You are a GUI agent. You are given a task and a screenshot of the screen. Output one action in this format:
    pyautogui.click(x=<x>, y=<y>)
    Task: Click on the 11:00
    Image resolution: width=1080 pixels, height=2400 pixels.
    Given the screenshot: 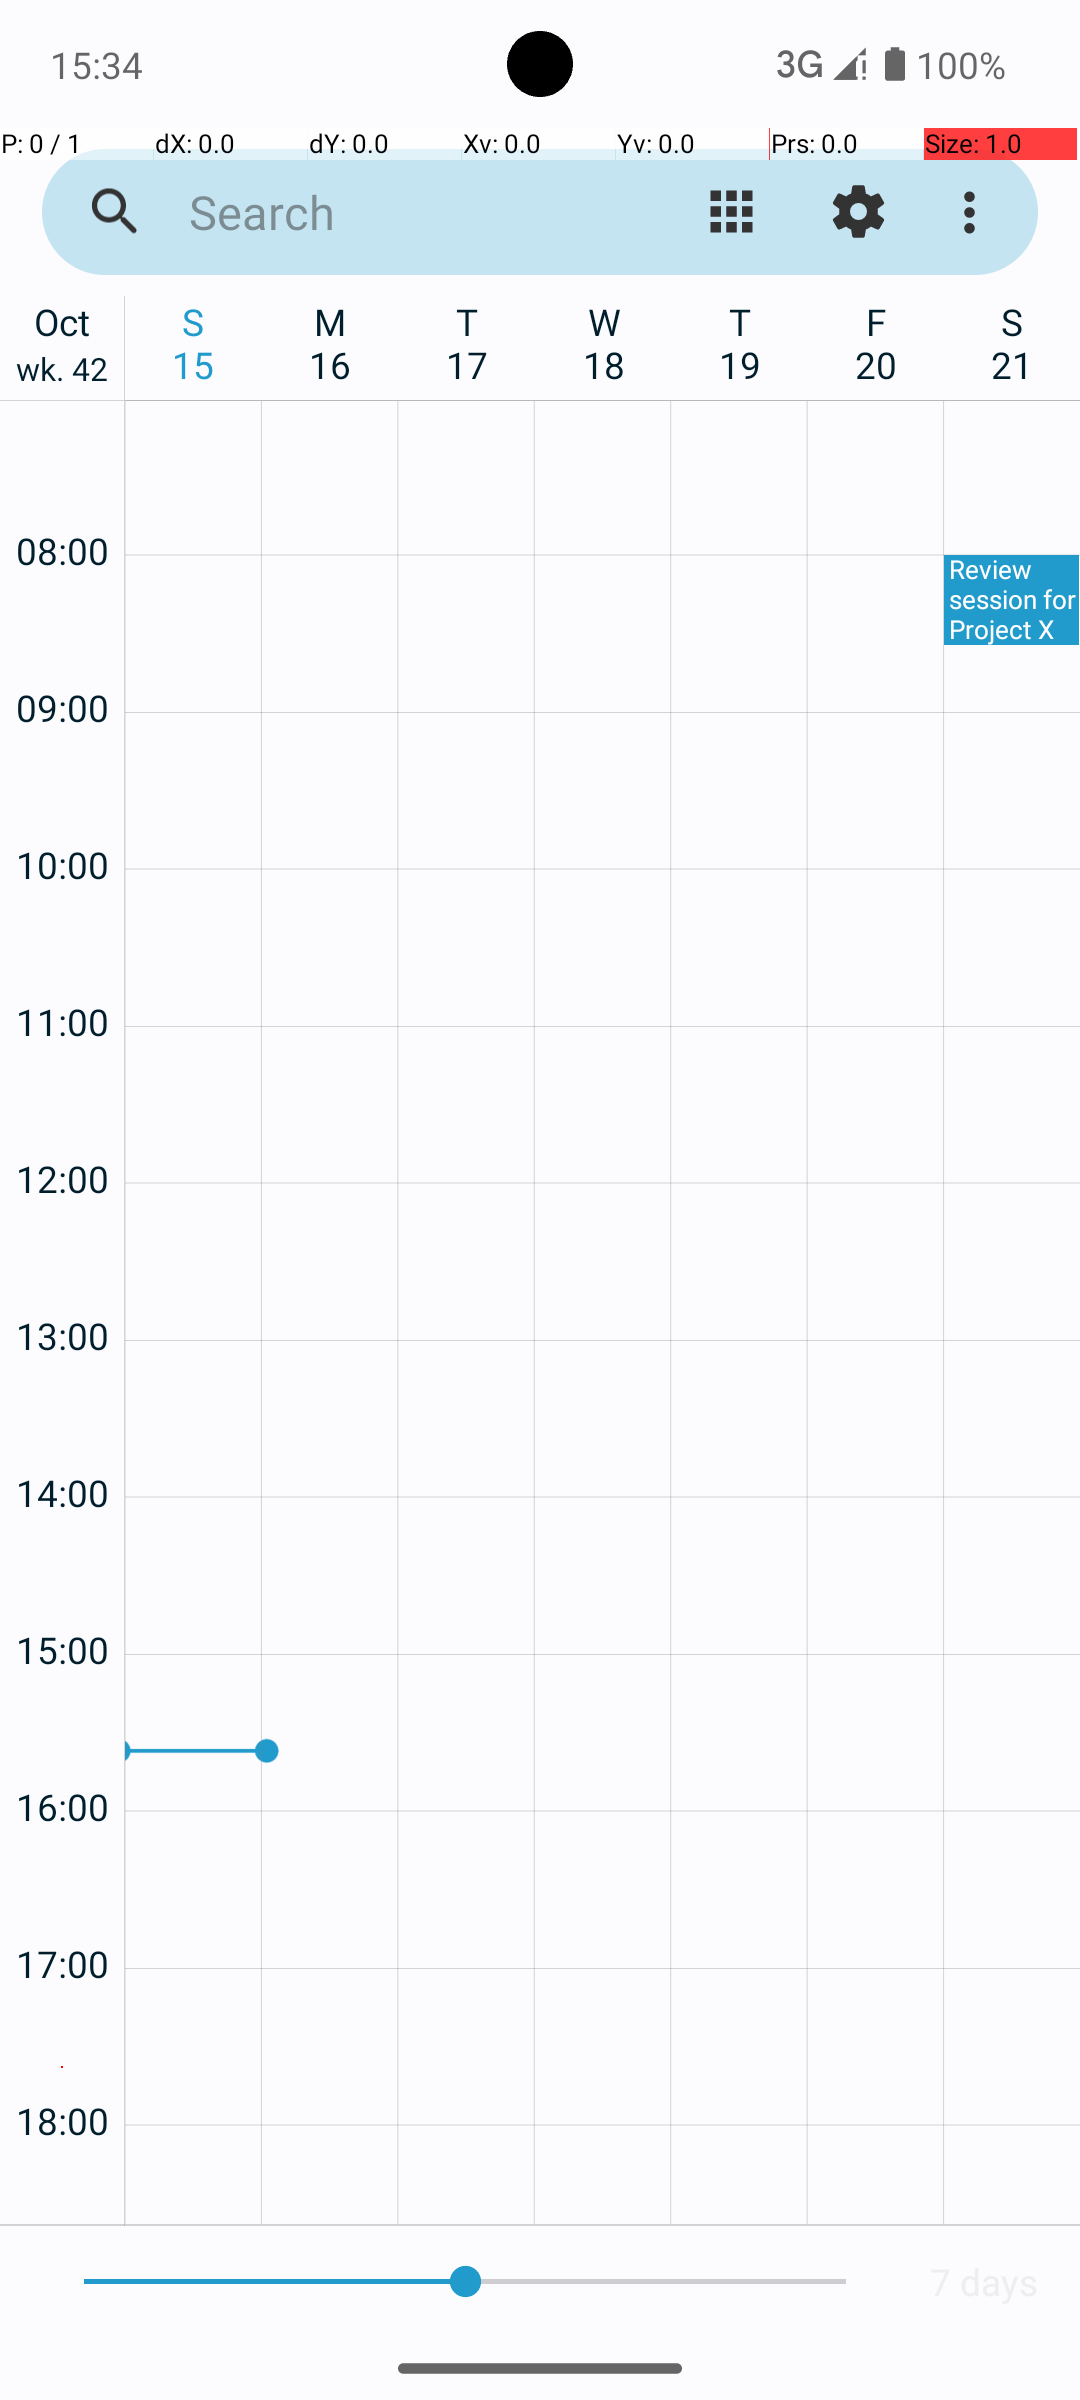 What is the action you would take?
    pyautogui.click(x=62, y=968)
    